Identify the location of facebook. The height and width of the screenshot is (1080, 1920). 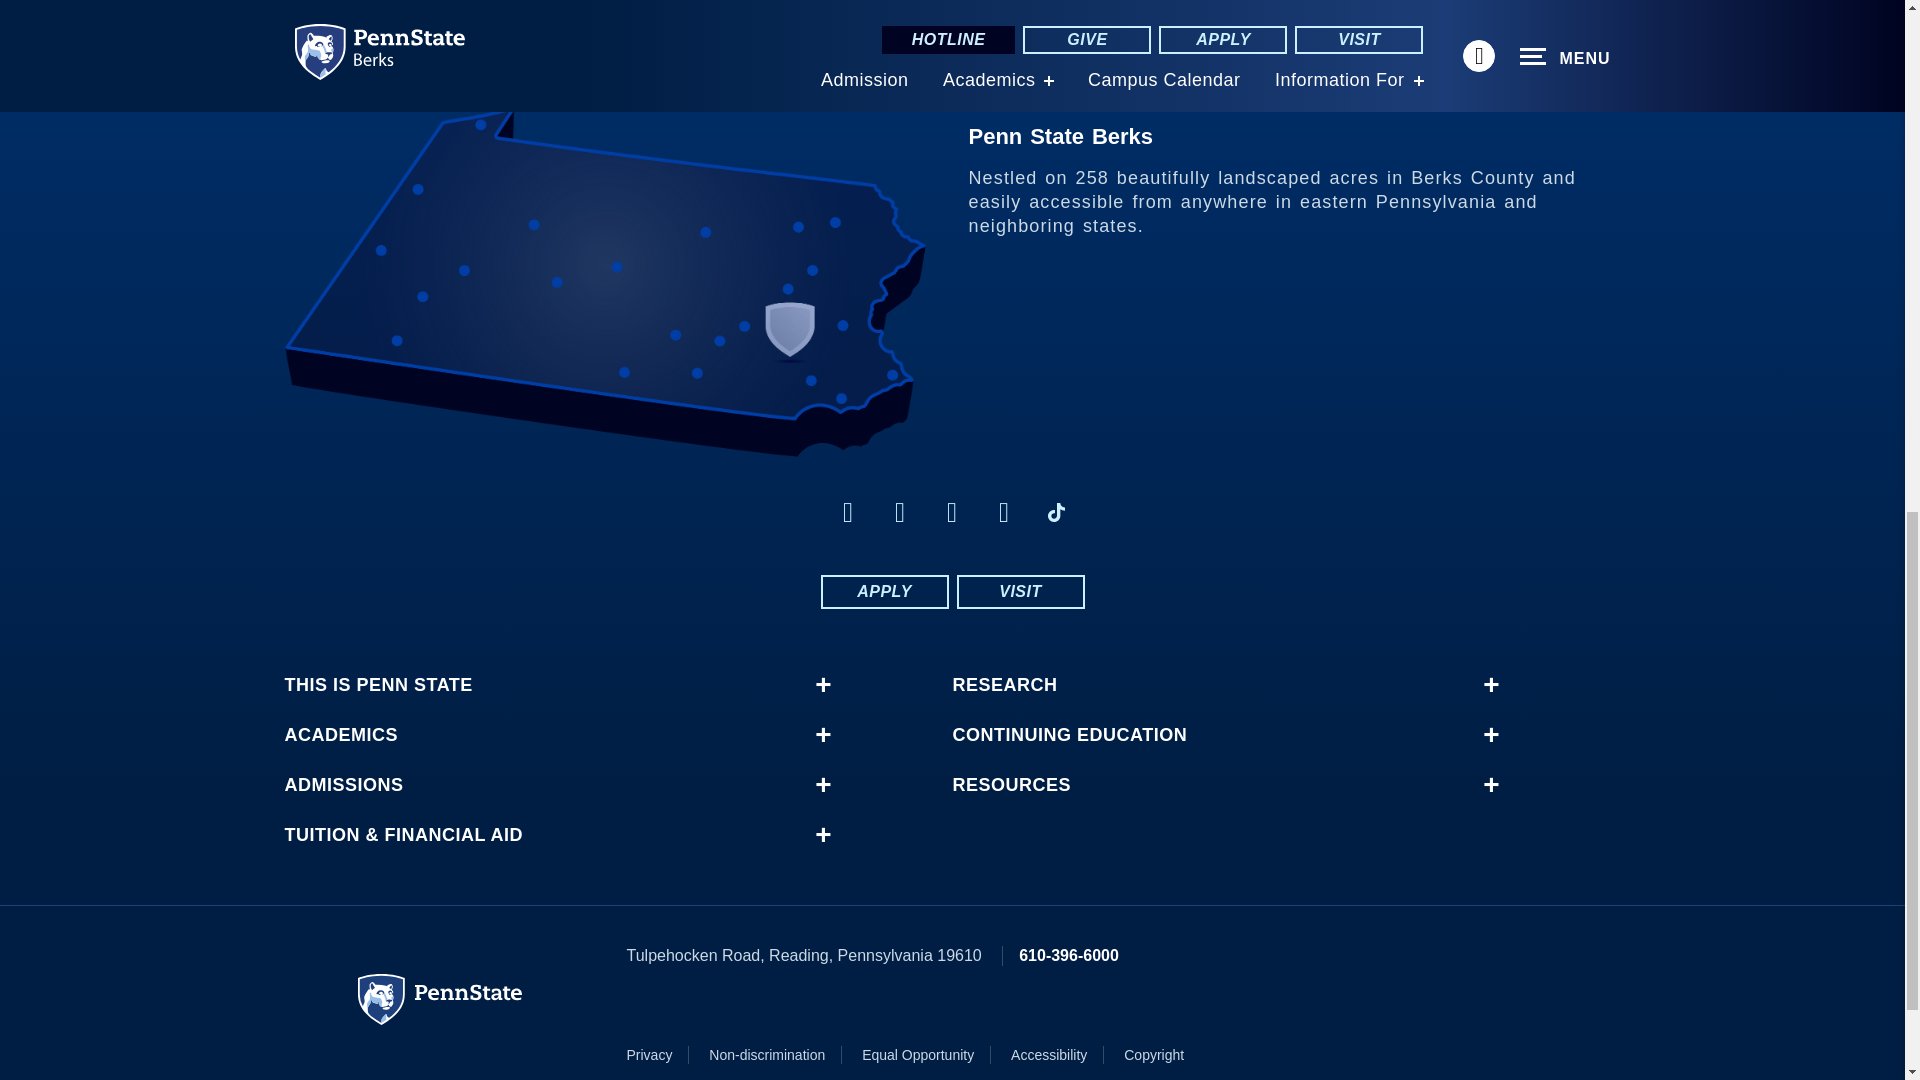
(848, 512).